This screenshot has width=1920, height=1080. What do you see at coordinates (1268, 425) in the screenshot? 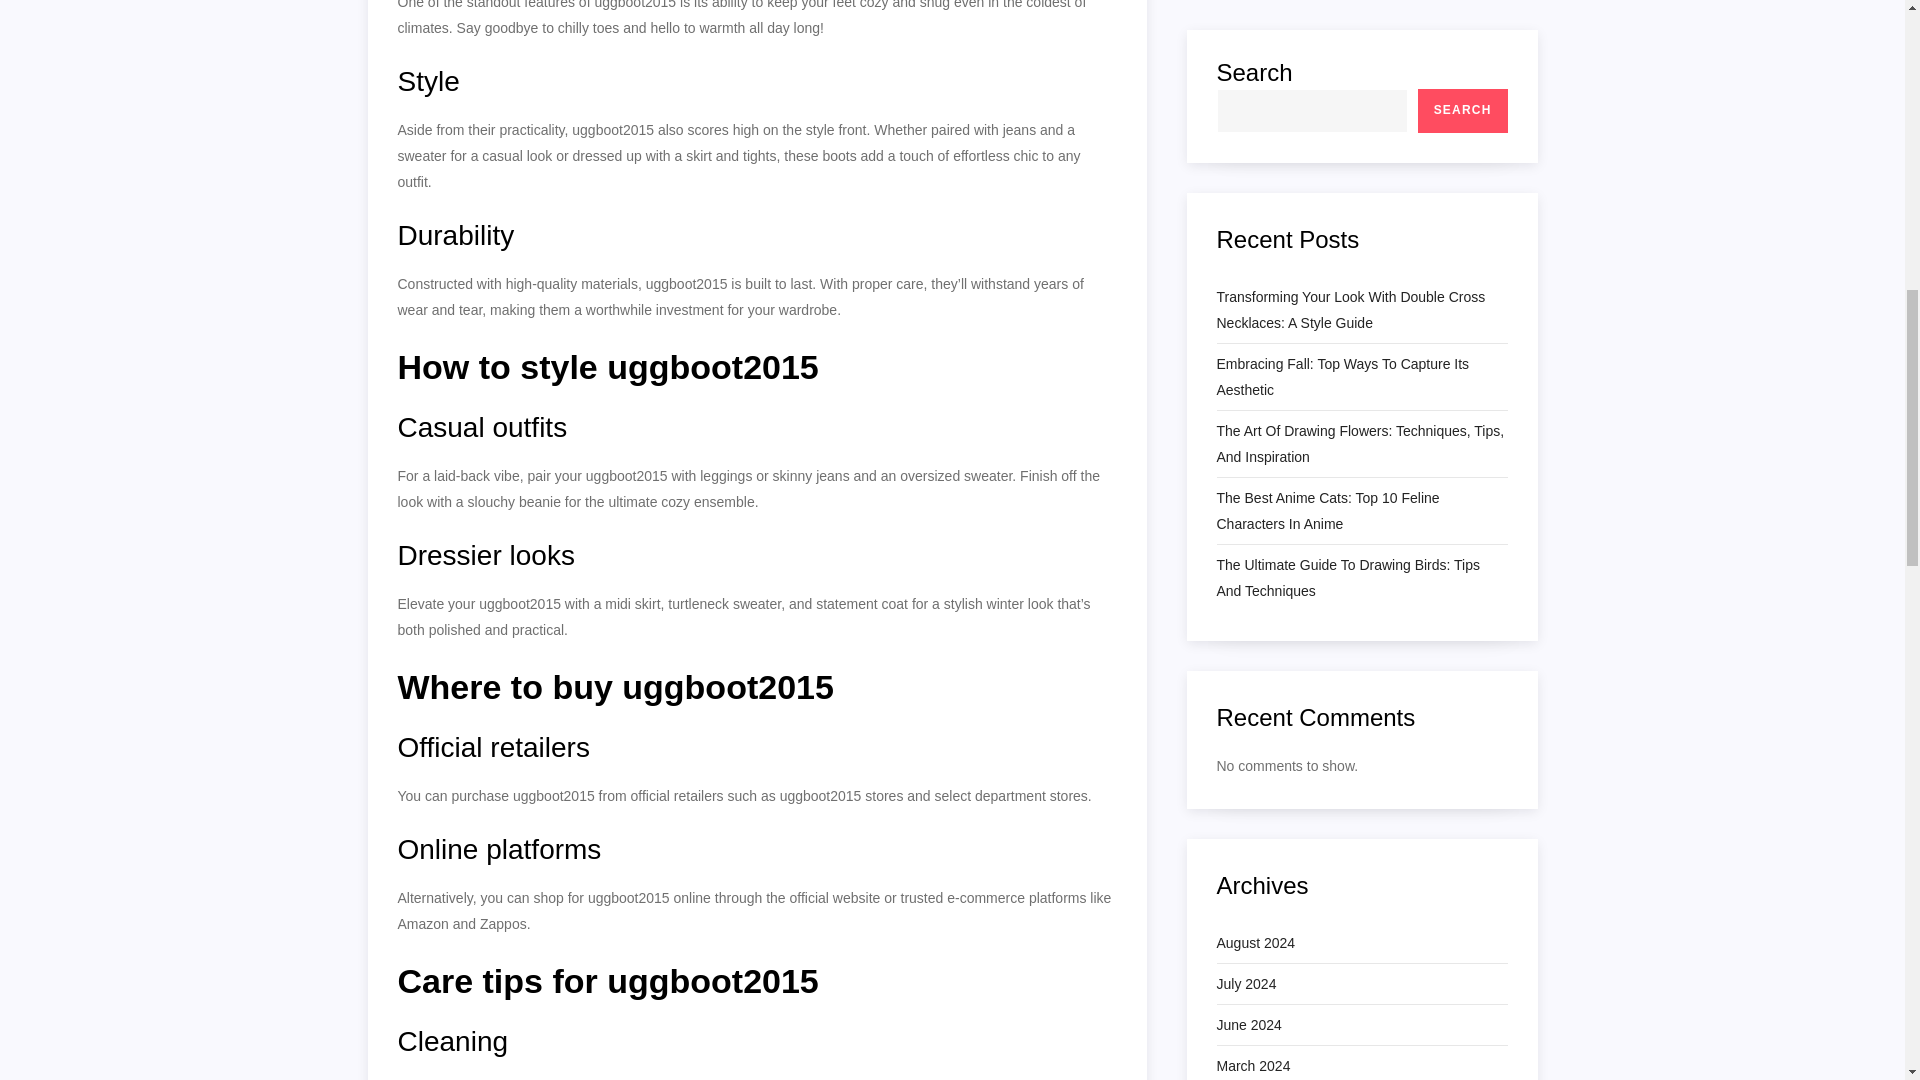
I see `September 2023` at bounding box center [1268, 425].